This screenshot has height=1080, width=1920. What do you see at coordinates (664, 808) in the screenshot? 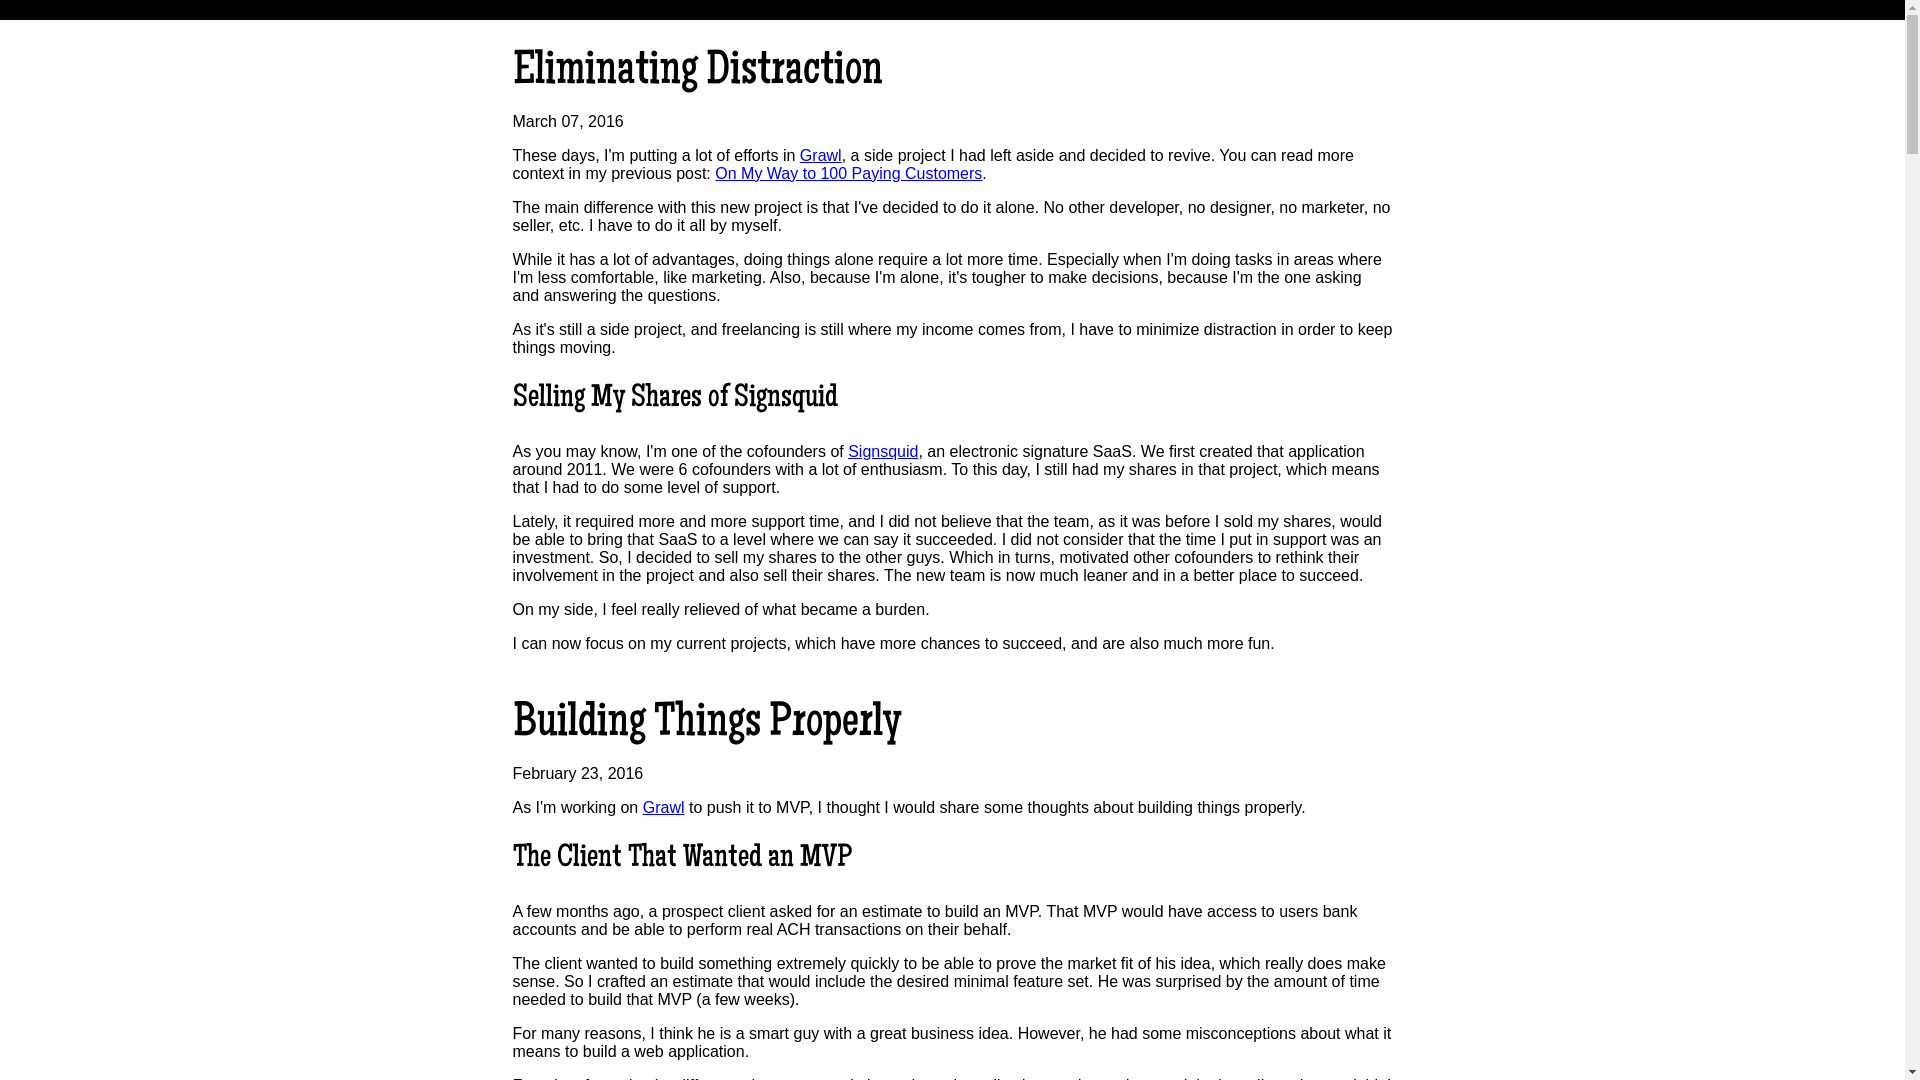
I see `Grawl` at bounding box center [664, 808].